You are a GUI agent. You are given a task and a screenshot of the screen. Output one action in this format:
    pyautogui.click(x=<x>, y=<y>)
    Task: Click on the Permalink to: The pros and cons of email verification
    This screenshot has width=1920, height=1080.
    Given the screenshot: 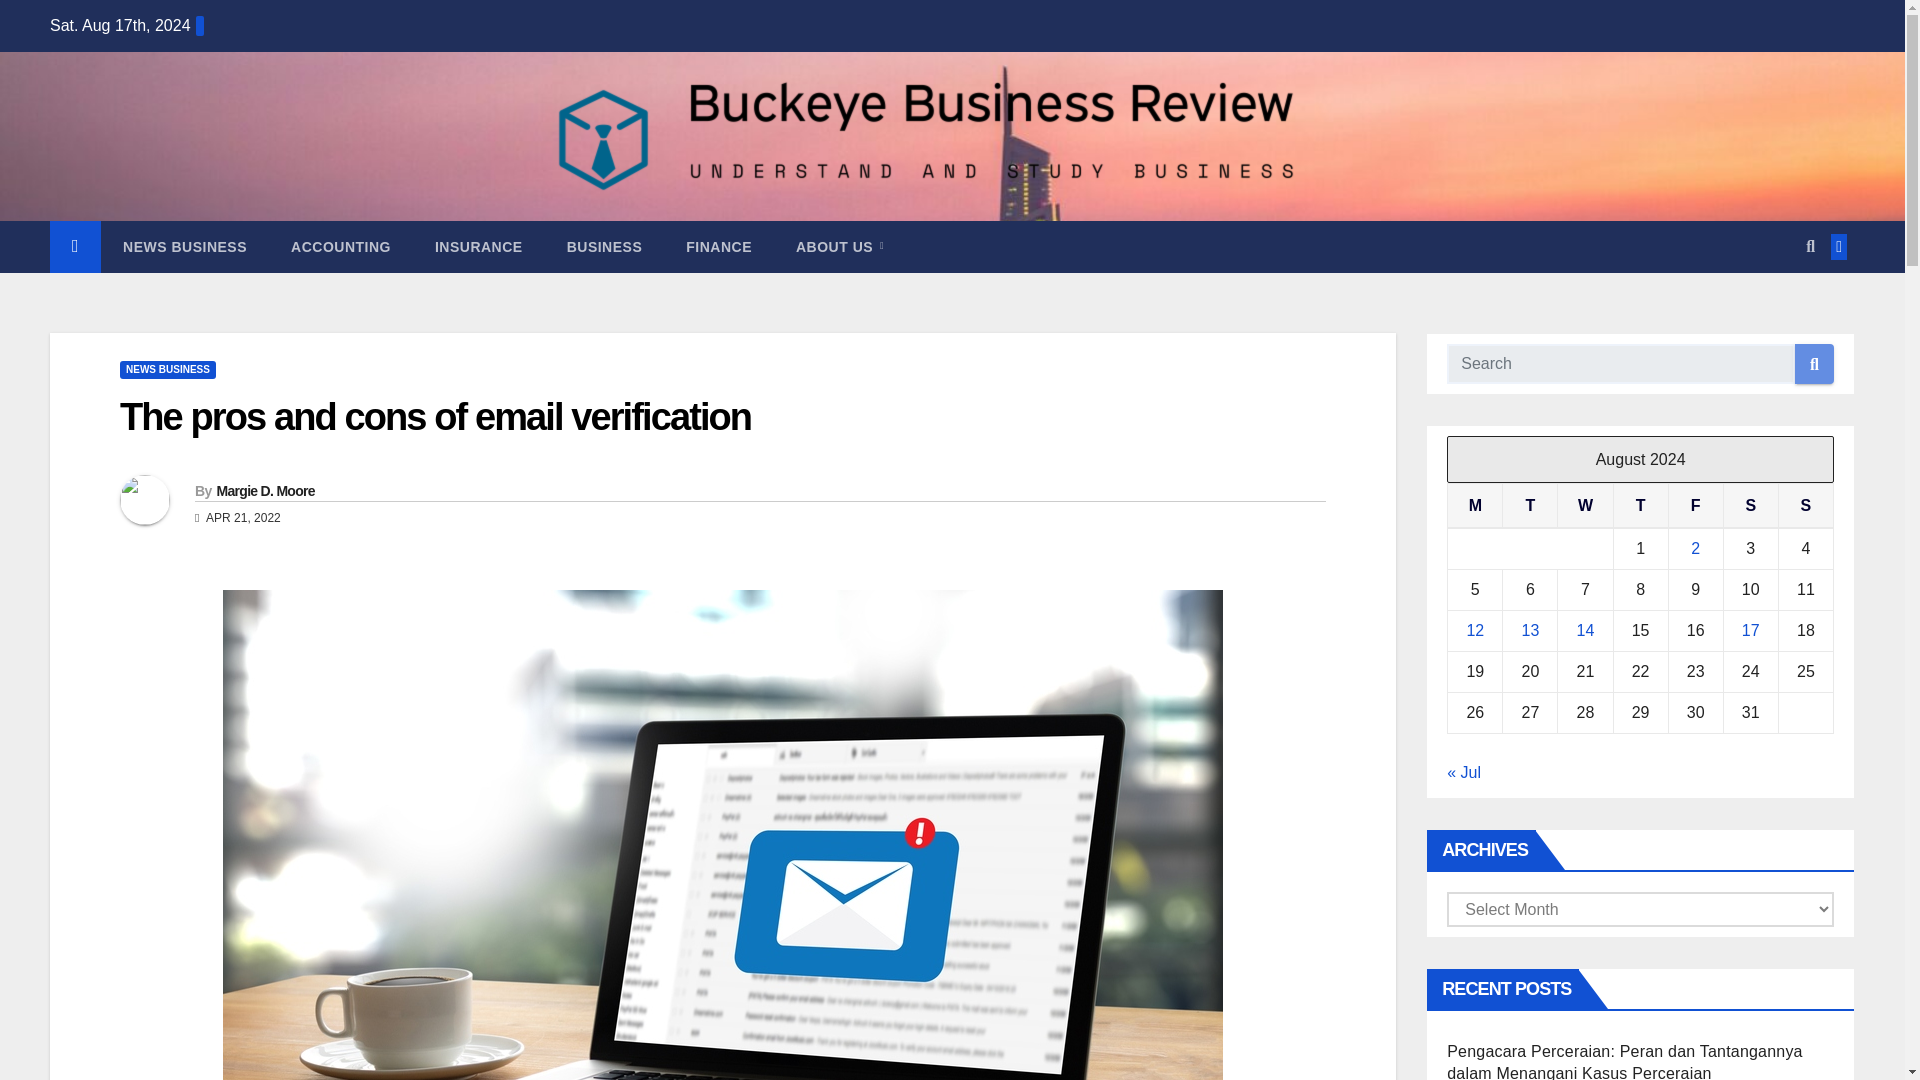 What is the action you would take?
    pyautogui.click(x=434, y=417)
    